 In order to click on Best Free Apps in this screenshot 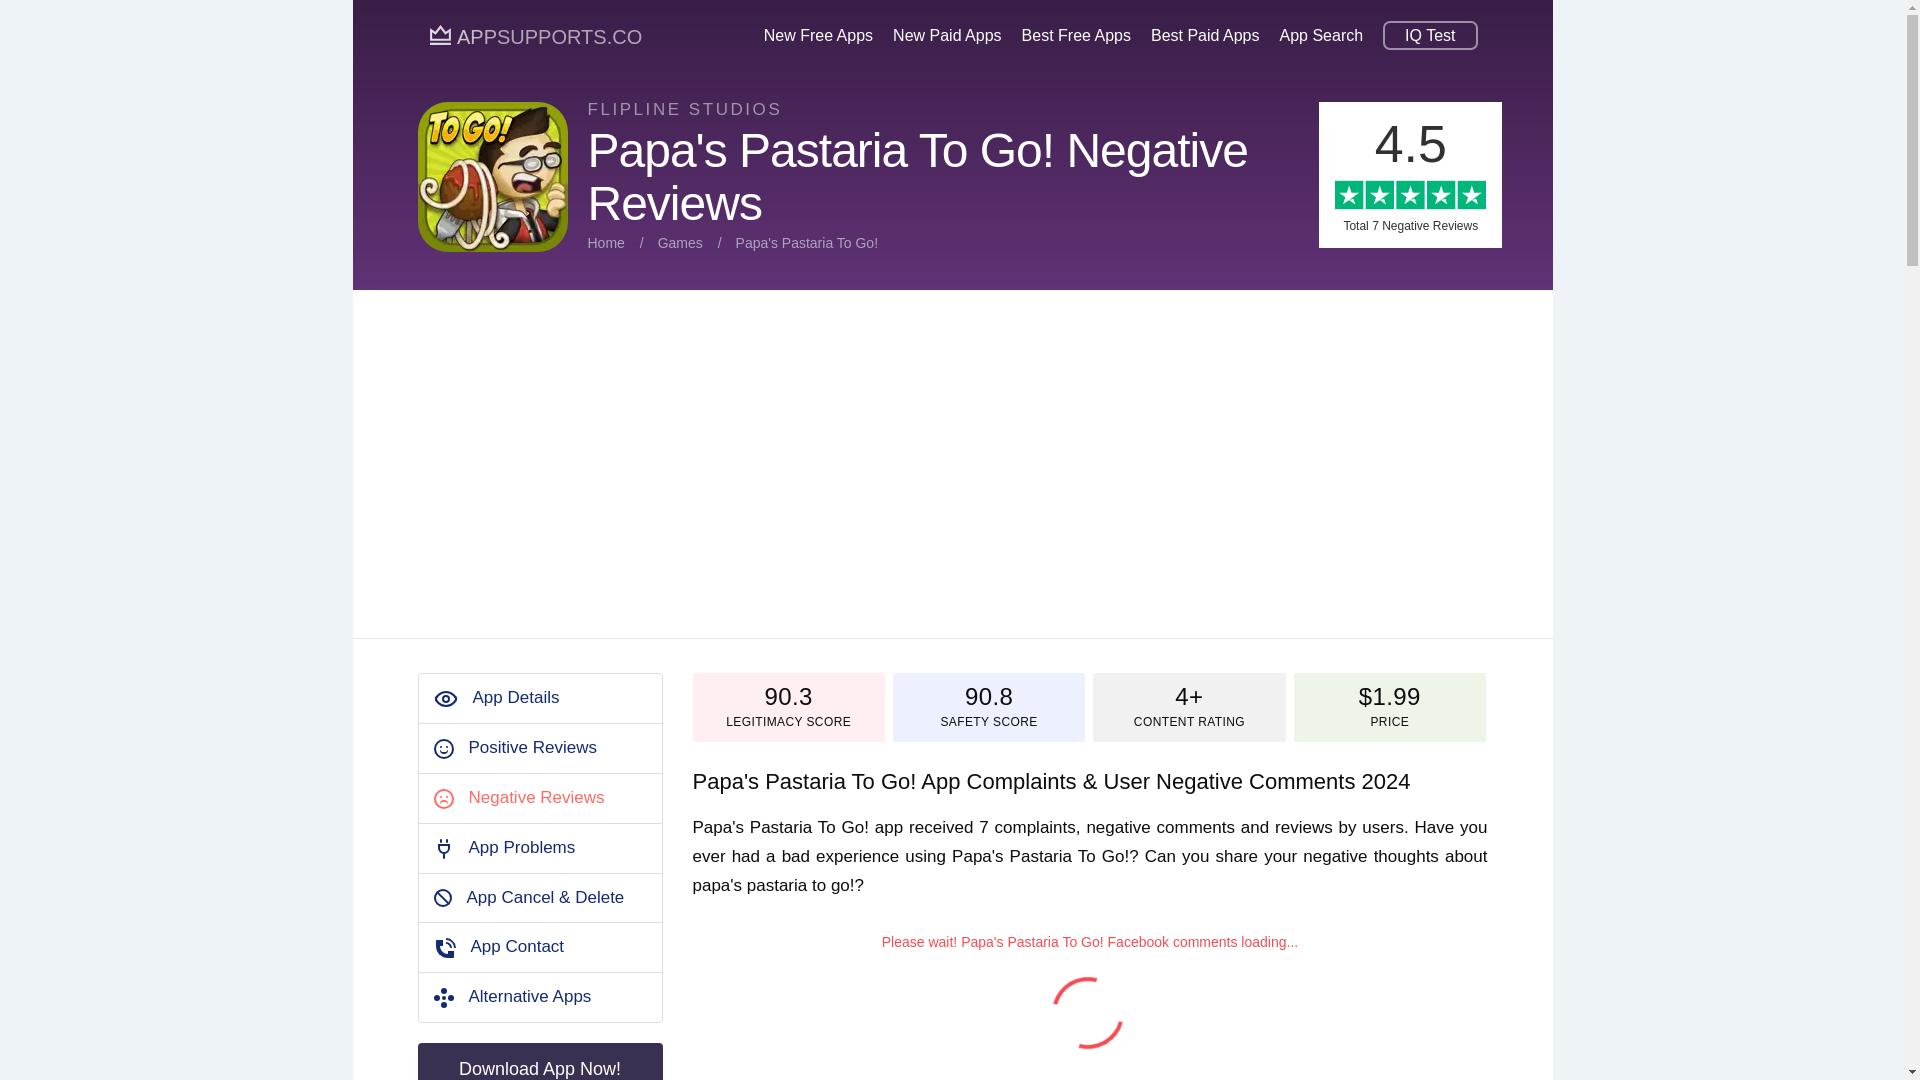, I will do `click(1076, 37)`.